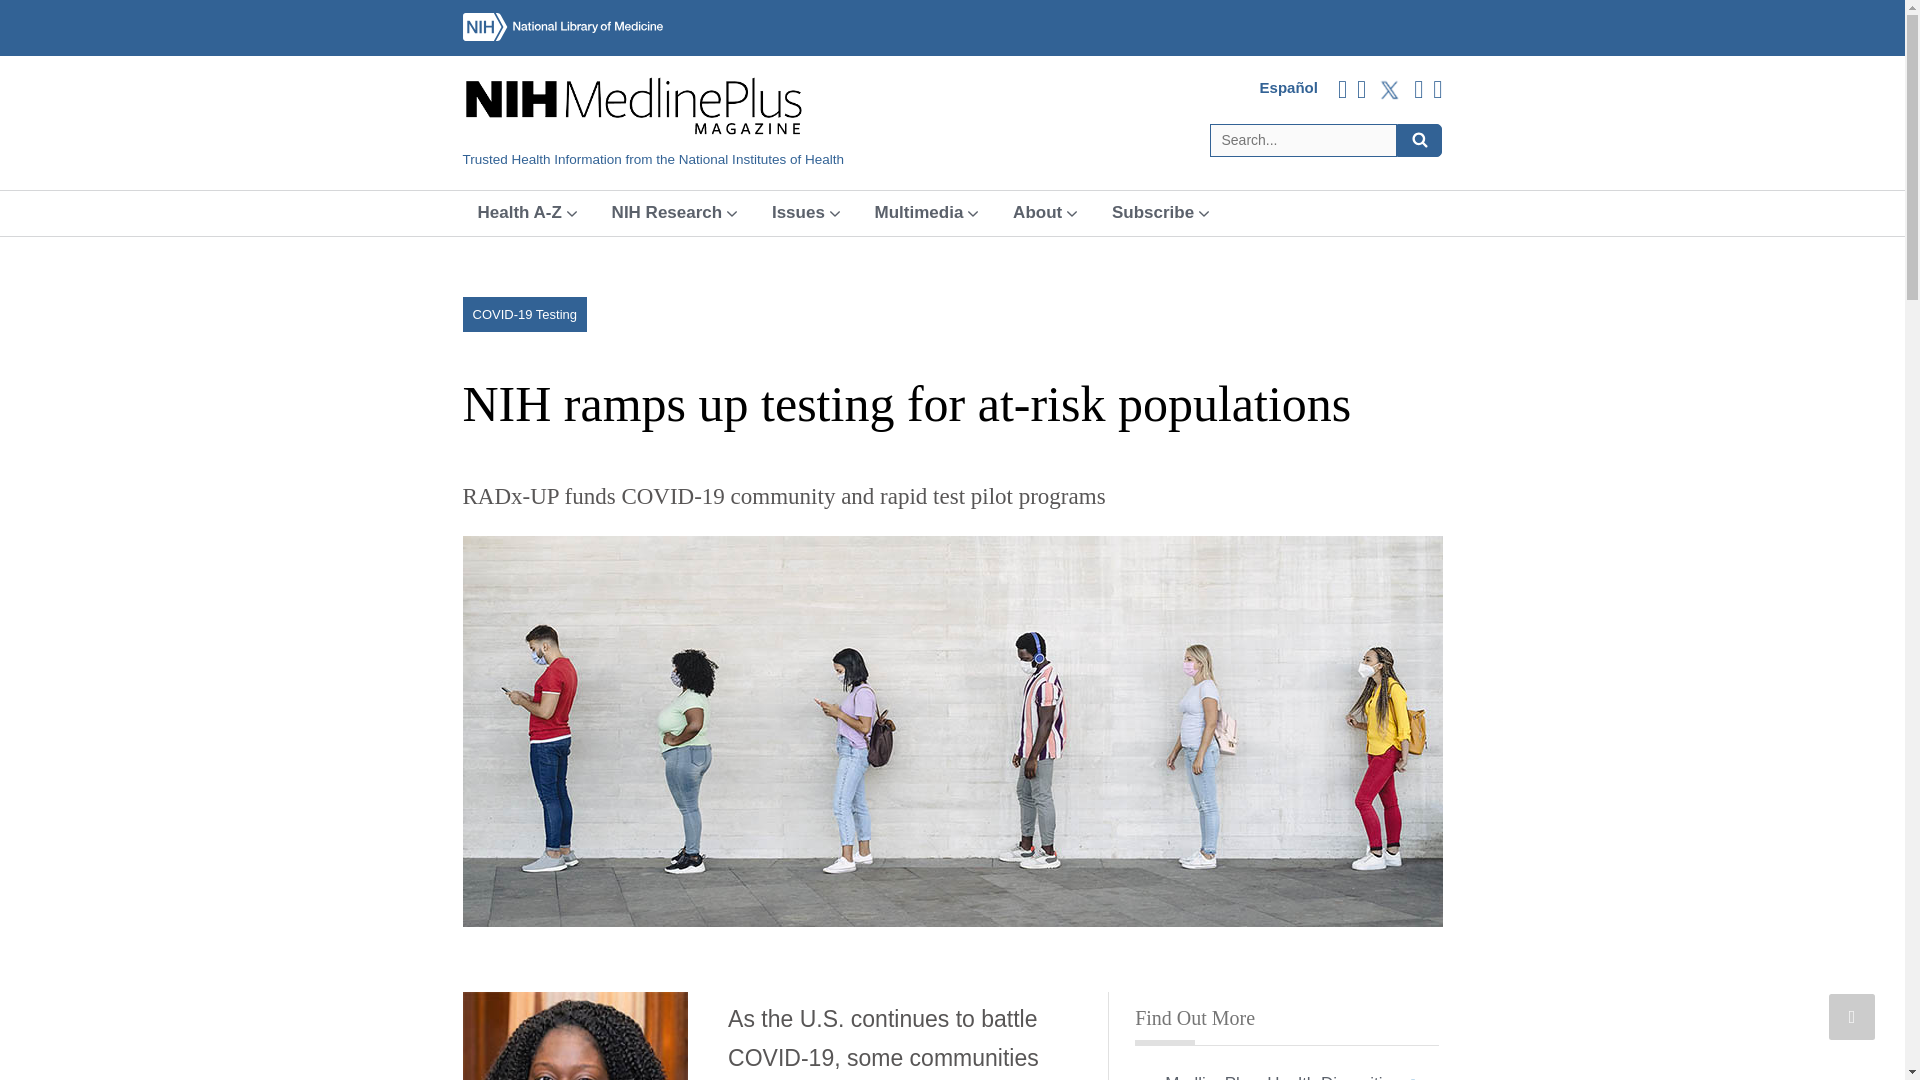 The image size is (1920, 1080). Describe the element at coordinates (1419, 140) in the screenshot. I see `Search` at that location.